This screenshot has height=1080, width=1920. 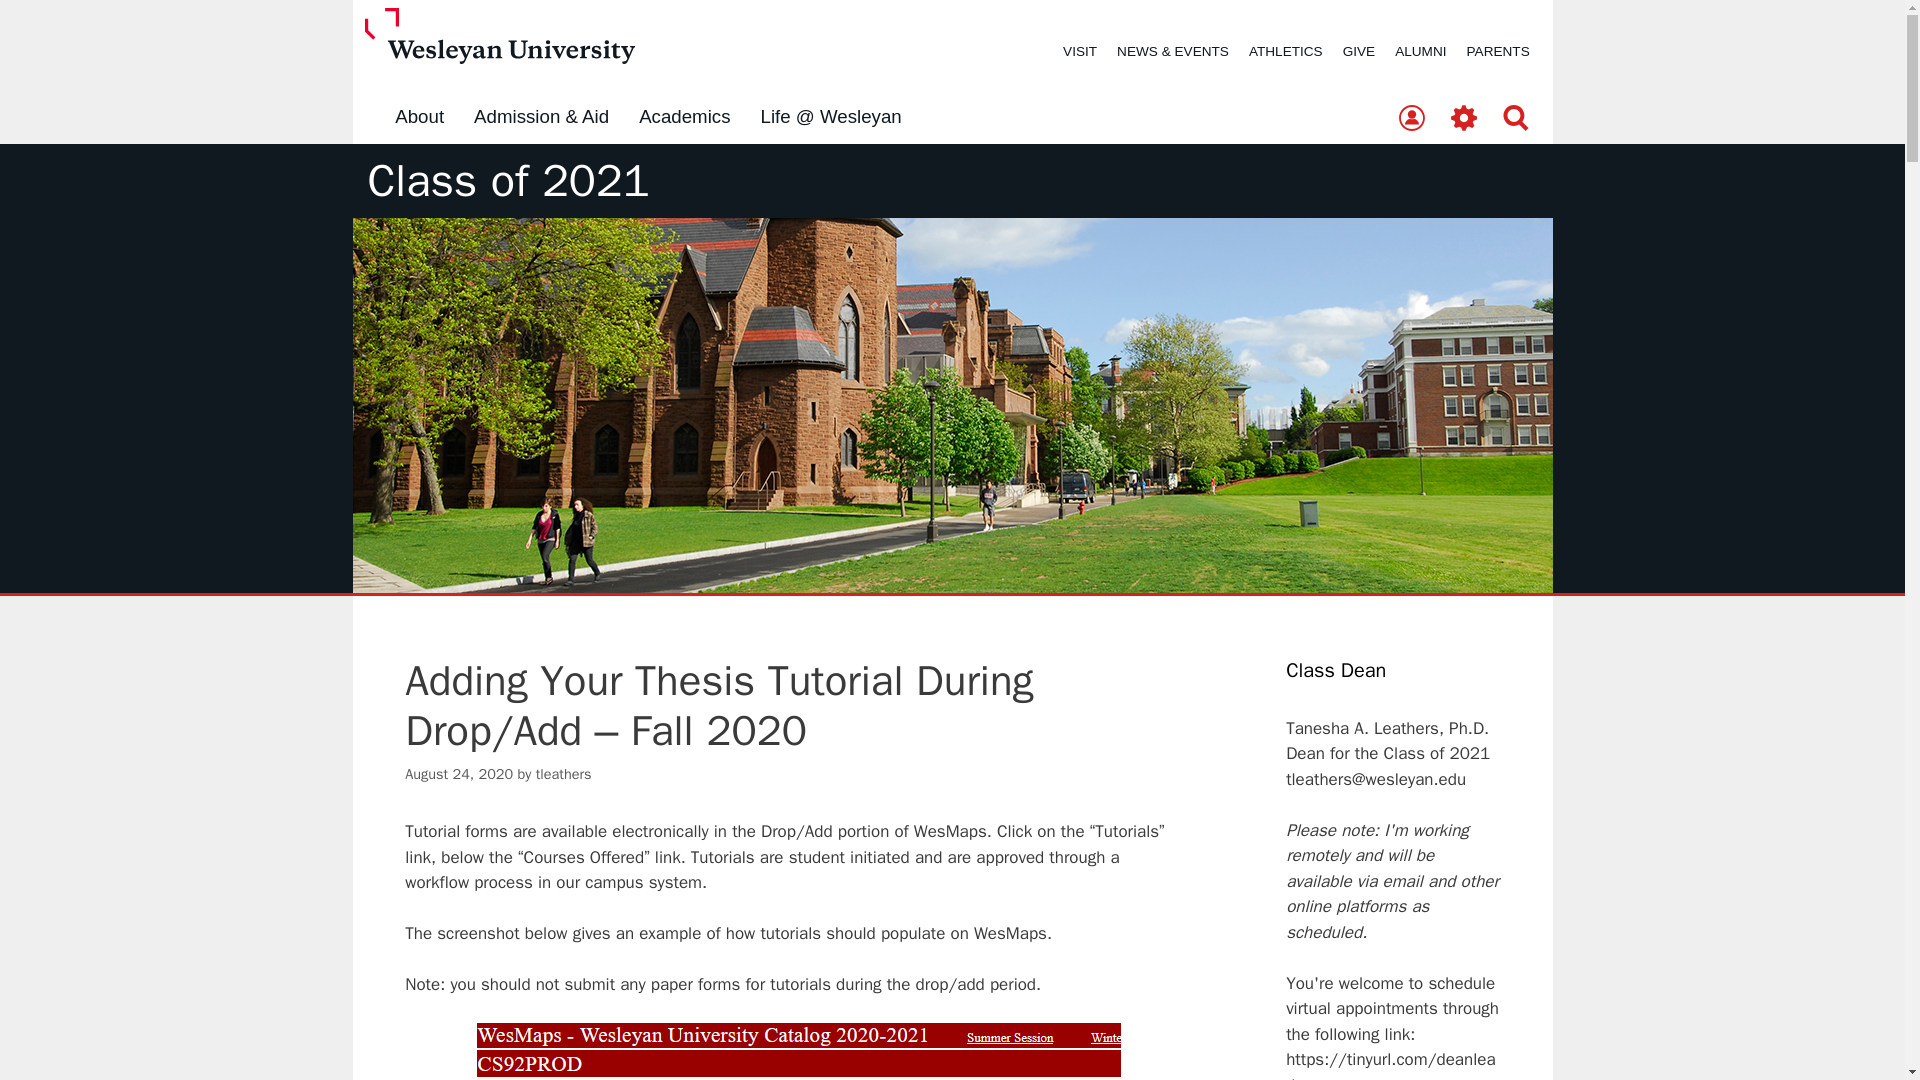 I want to click on Tools, so click(x=1464, y=119).